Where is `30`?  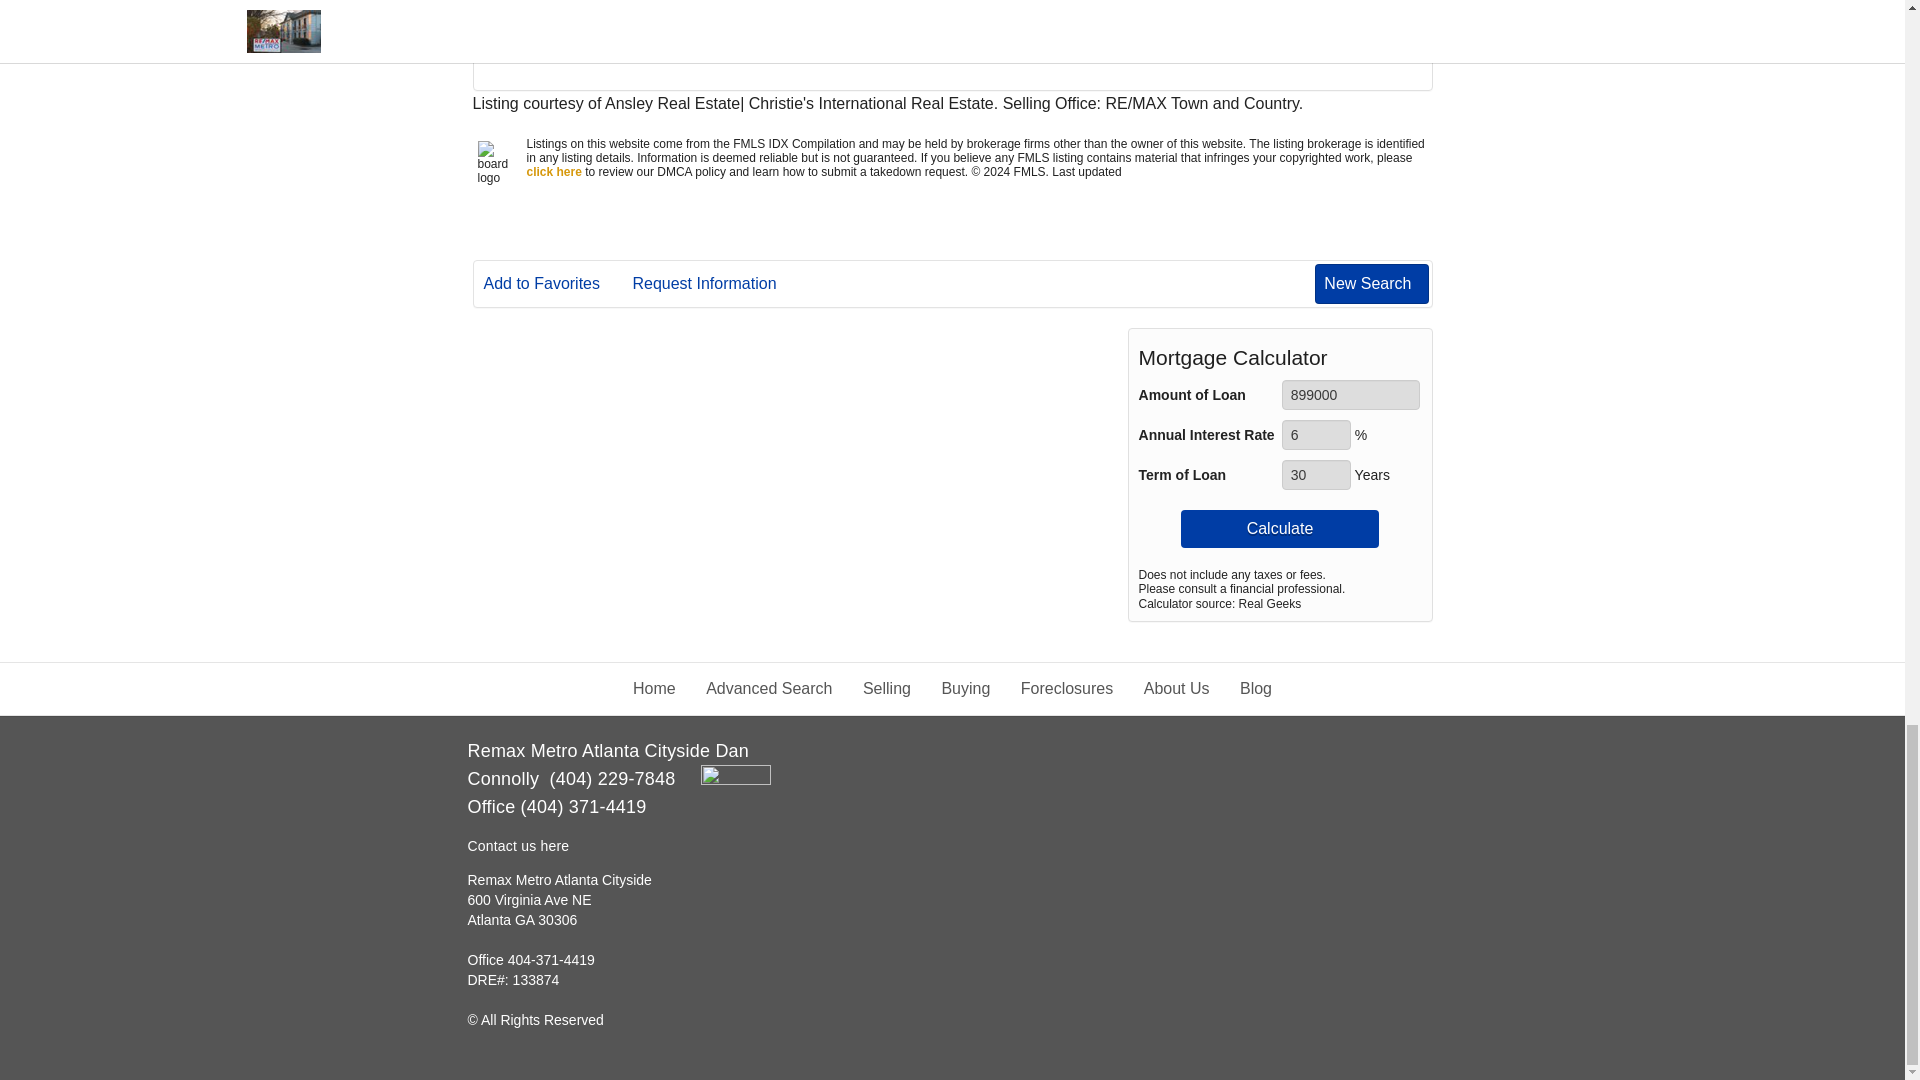
30 is located at coordinates (1316, 475).